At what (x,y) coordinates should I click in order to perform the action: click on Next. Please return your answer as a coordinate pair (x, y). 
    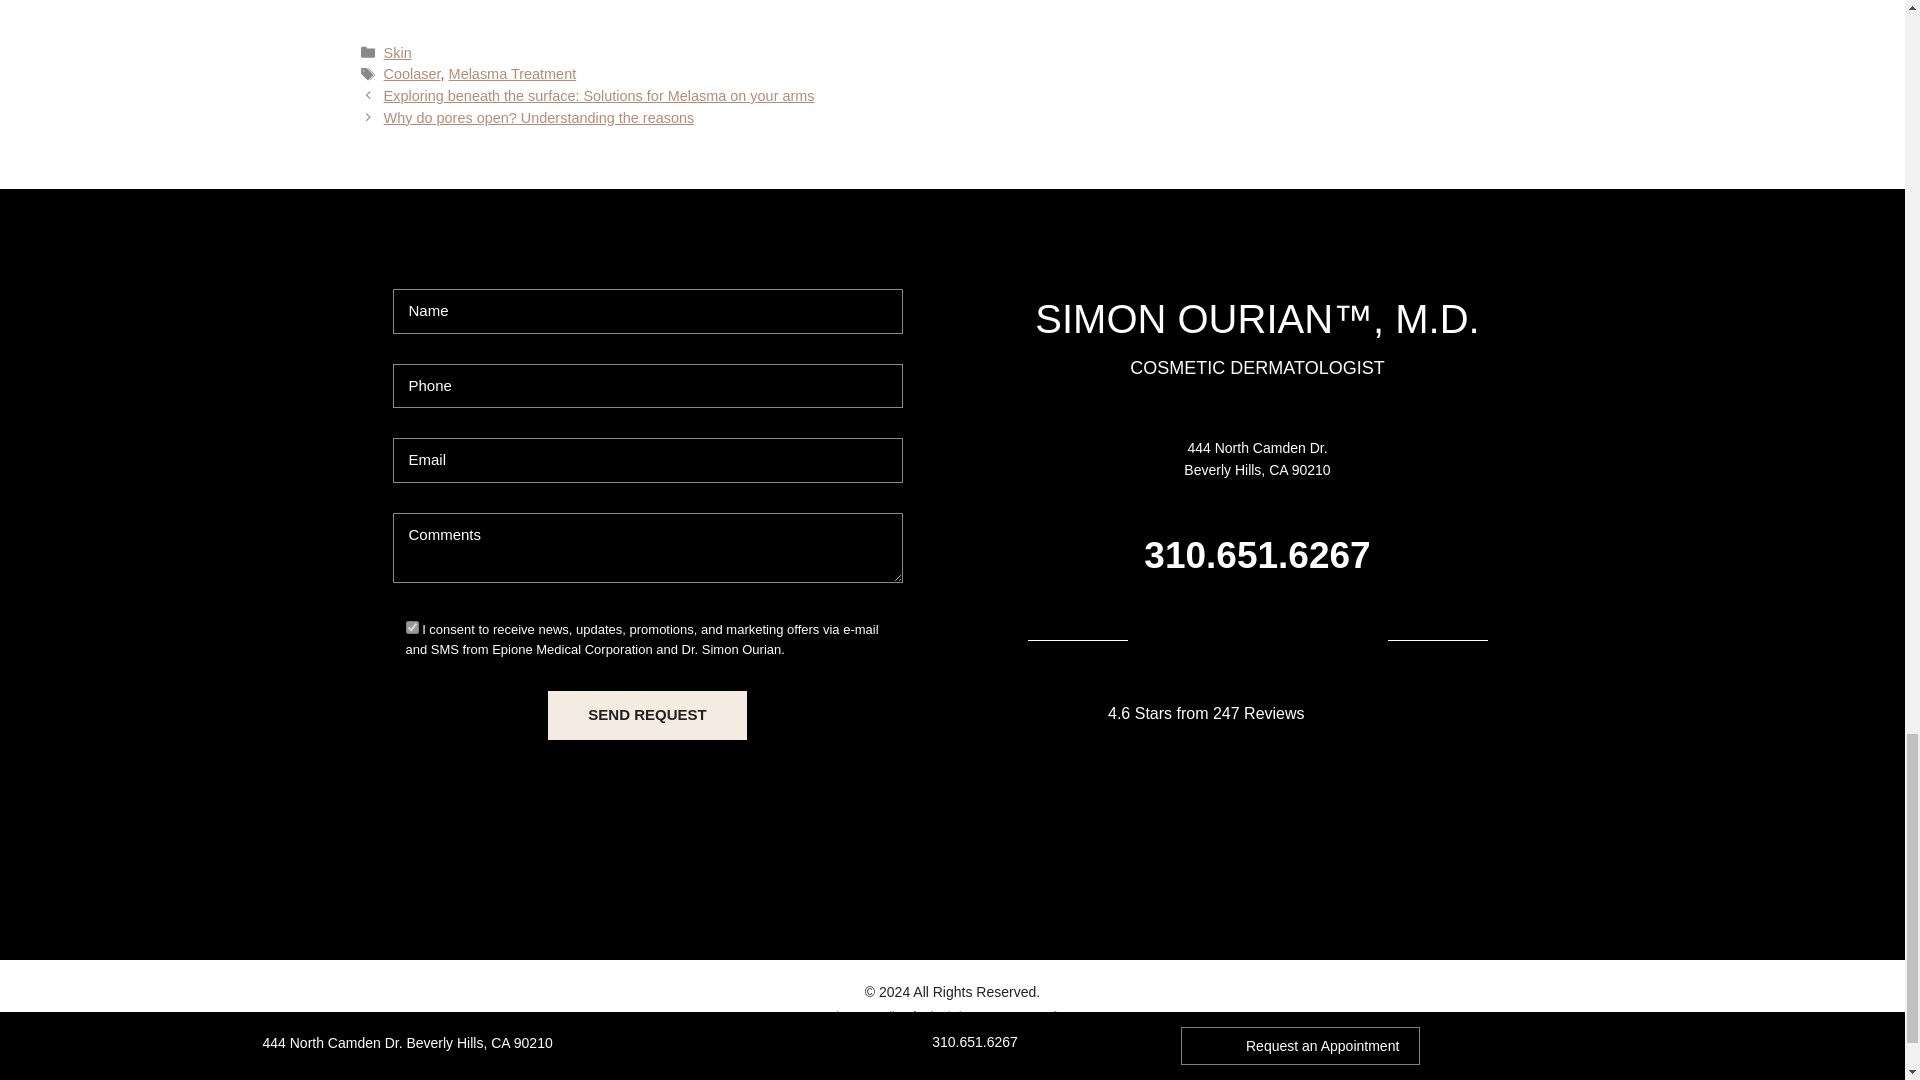
    Looking at the image, I should click on (540, 118).